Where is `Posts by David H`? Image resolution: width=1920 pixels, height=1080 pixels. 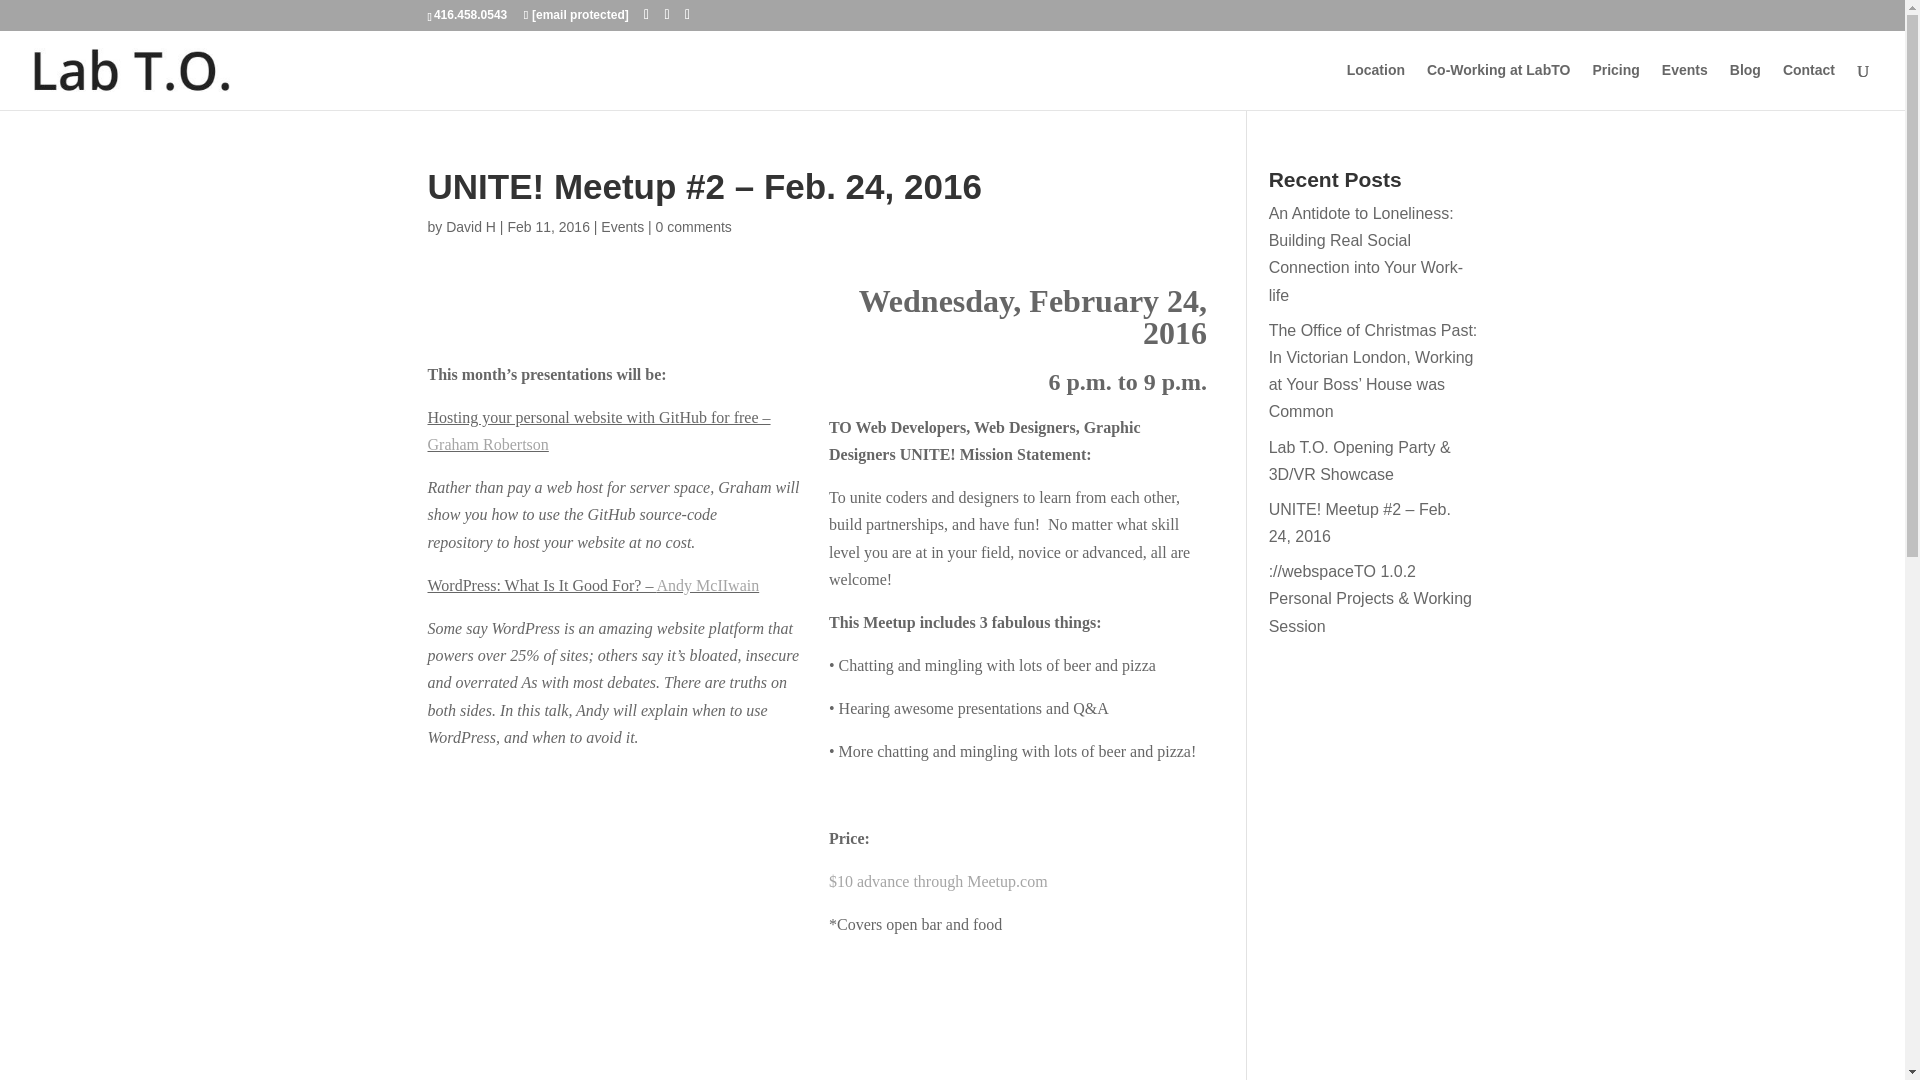 Posts by David H is located at coordinates (470, 227).